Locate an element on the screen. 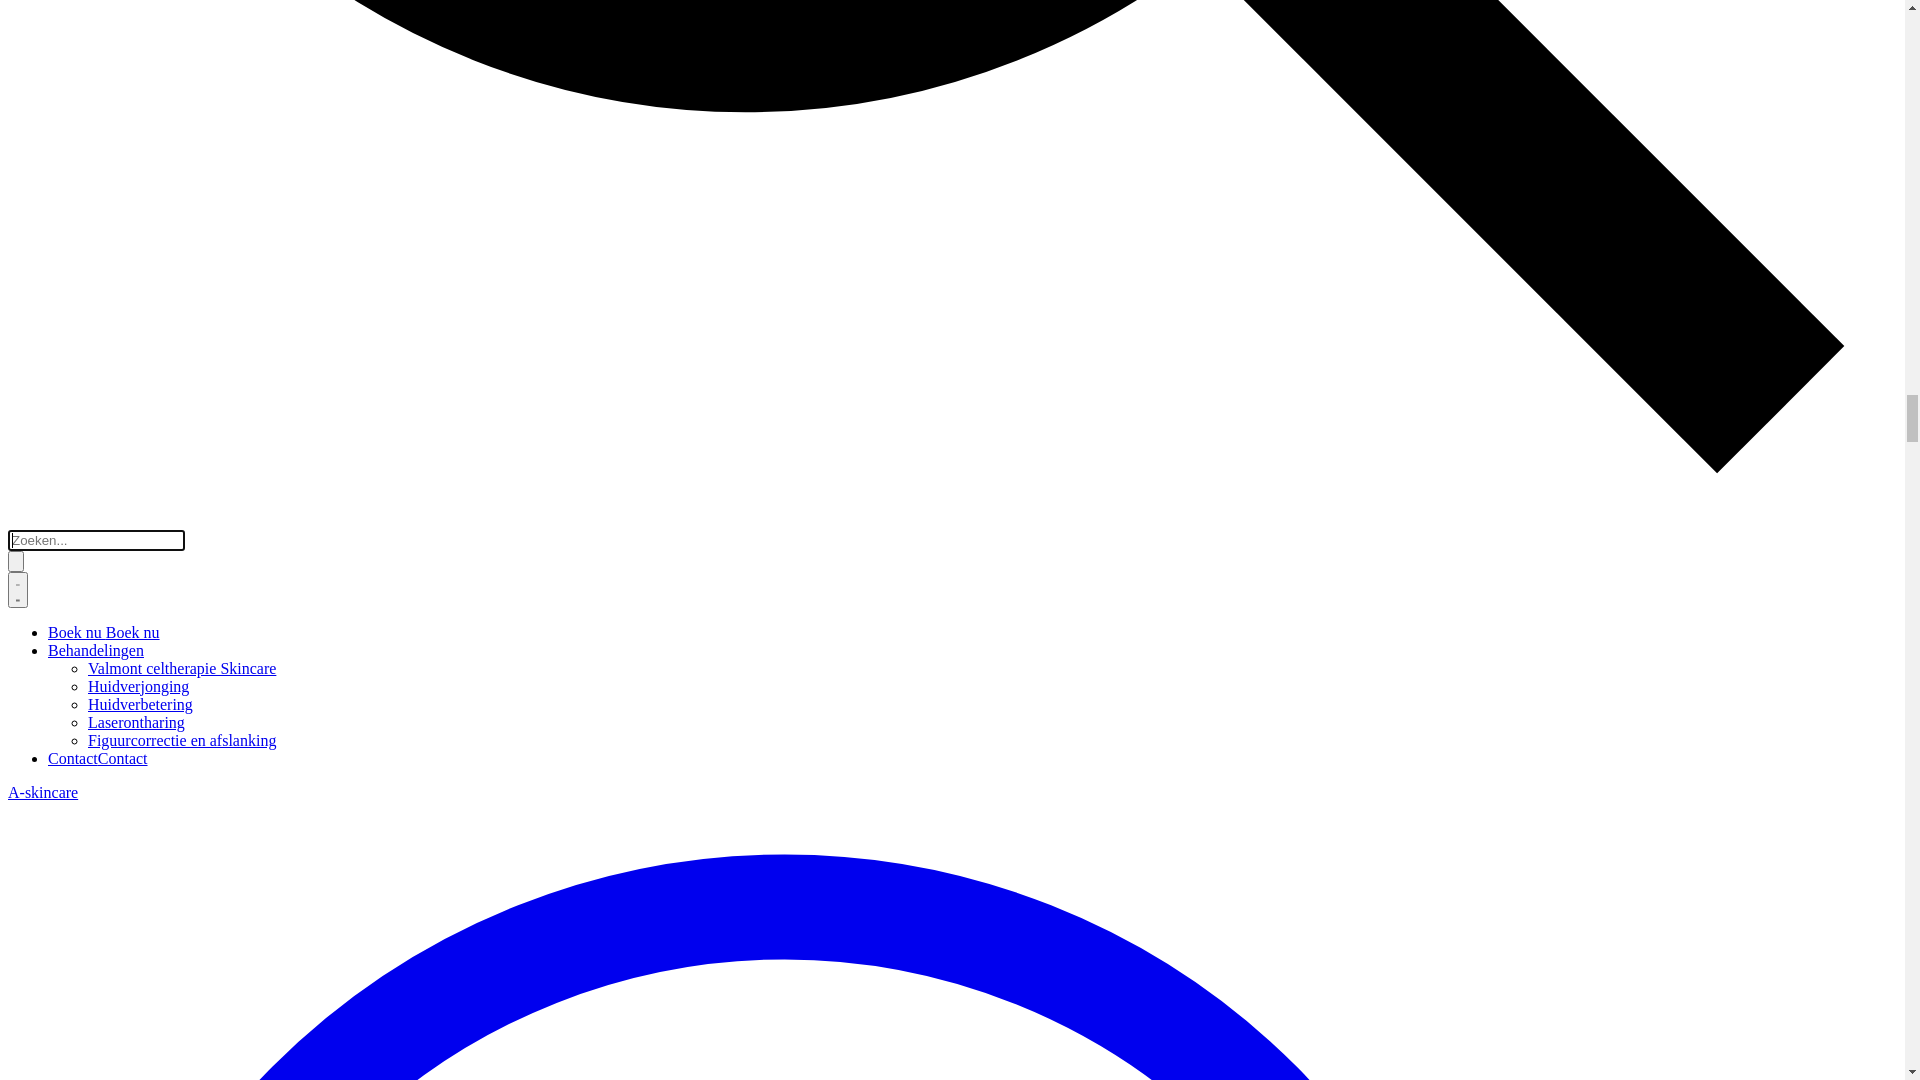  Overslaan naar inhoud is located at coordinates (80, 16).